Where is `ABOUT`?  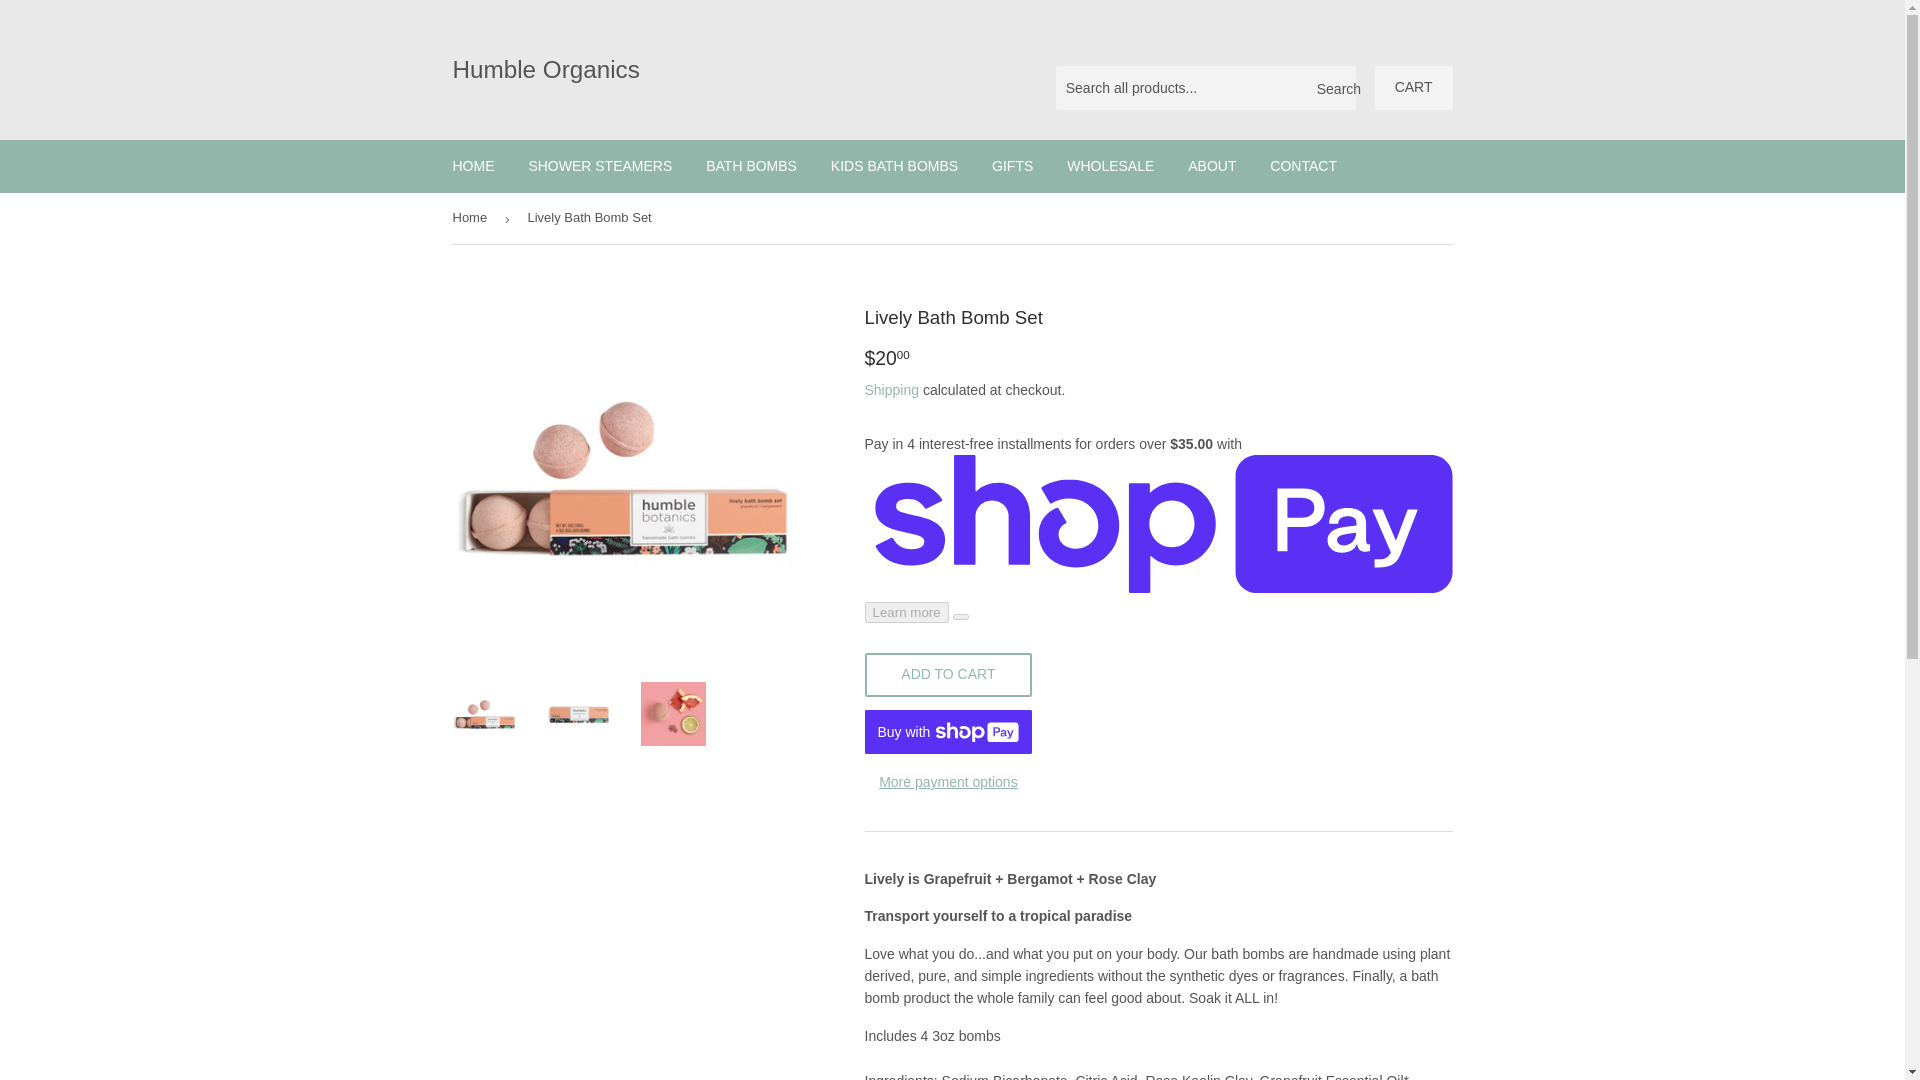 ABOUT is located at coordinates (1212, 166).